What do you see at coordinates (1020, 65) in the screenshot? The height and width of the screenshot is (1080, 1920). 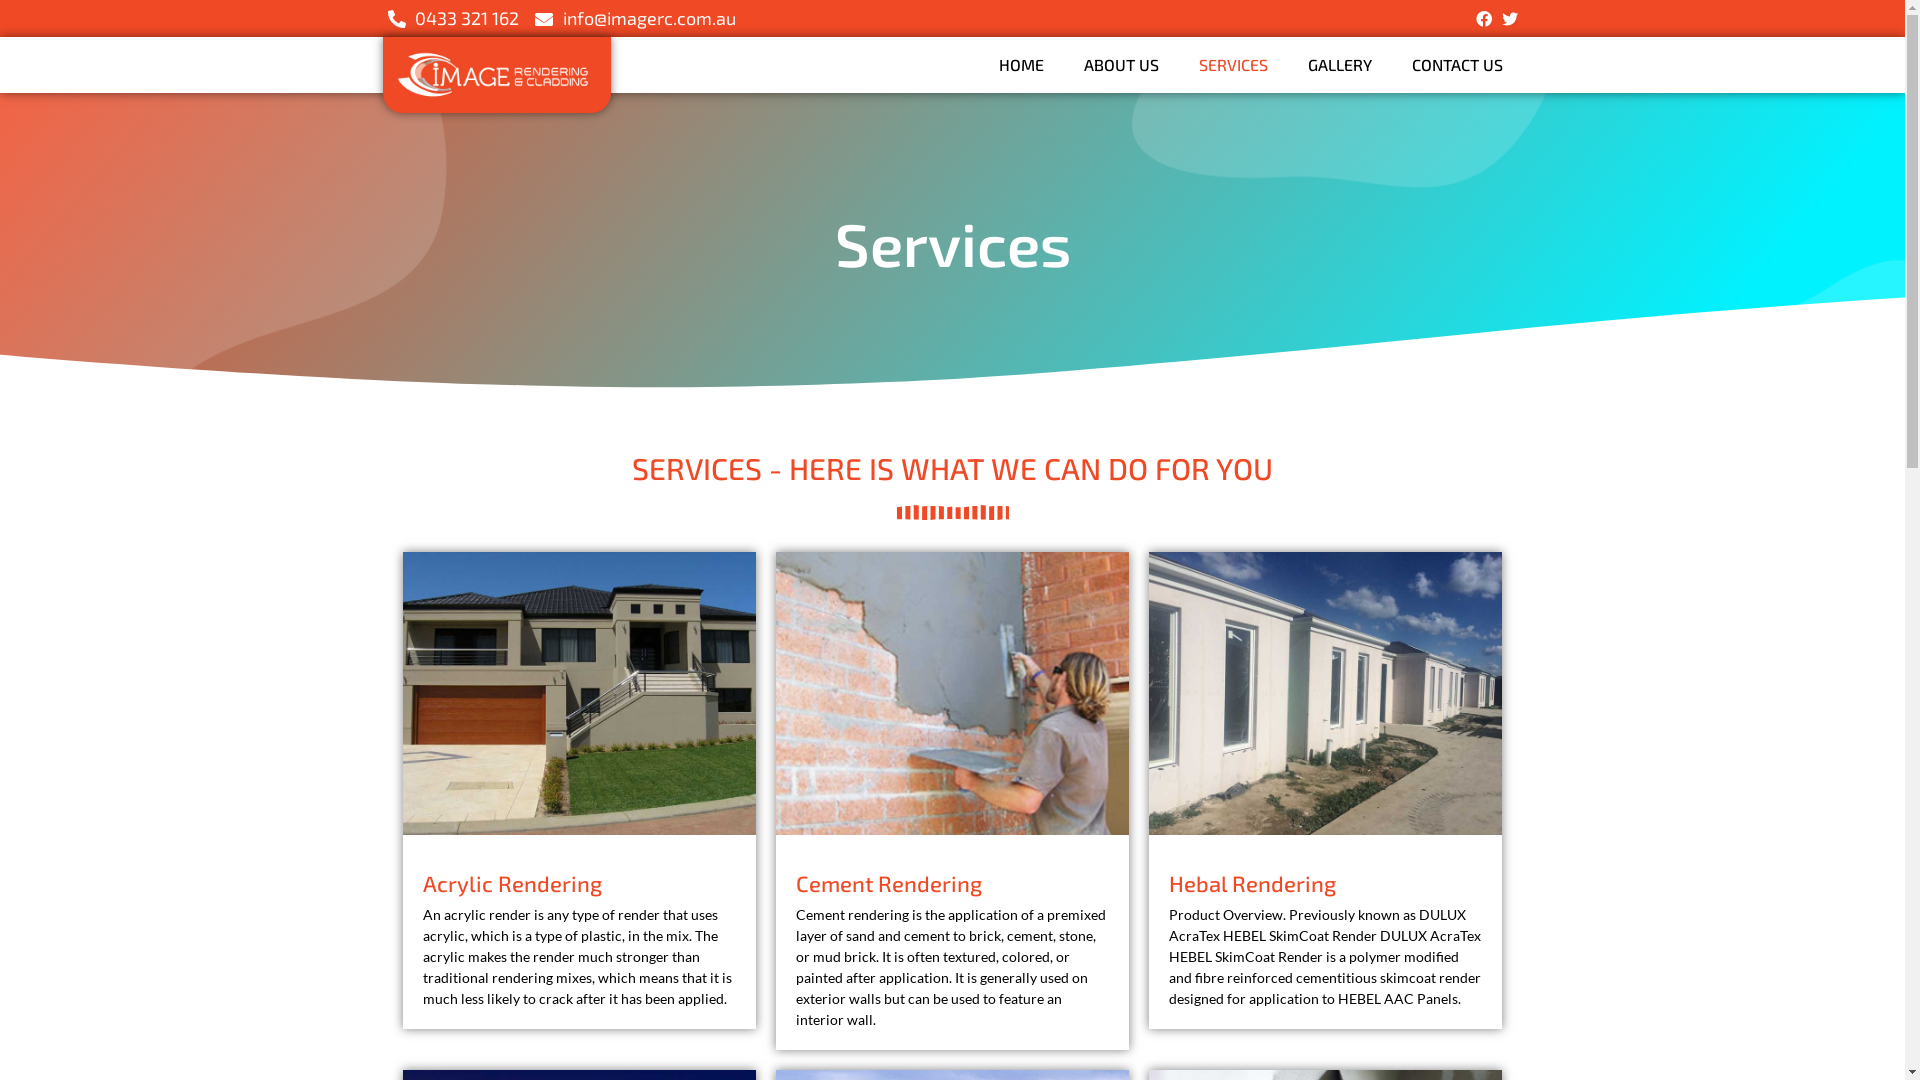 I see `HOME` at bounding box center [1020, 65].